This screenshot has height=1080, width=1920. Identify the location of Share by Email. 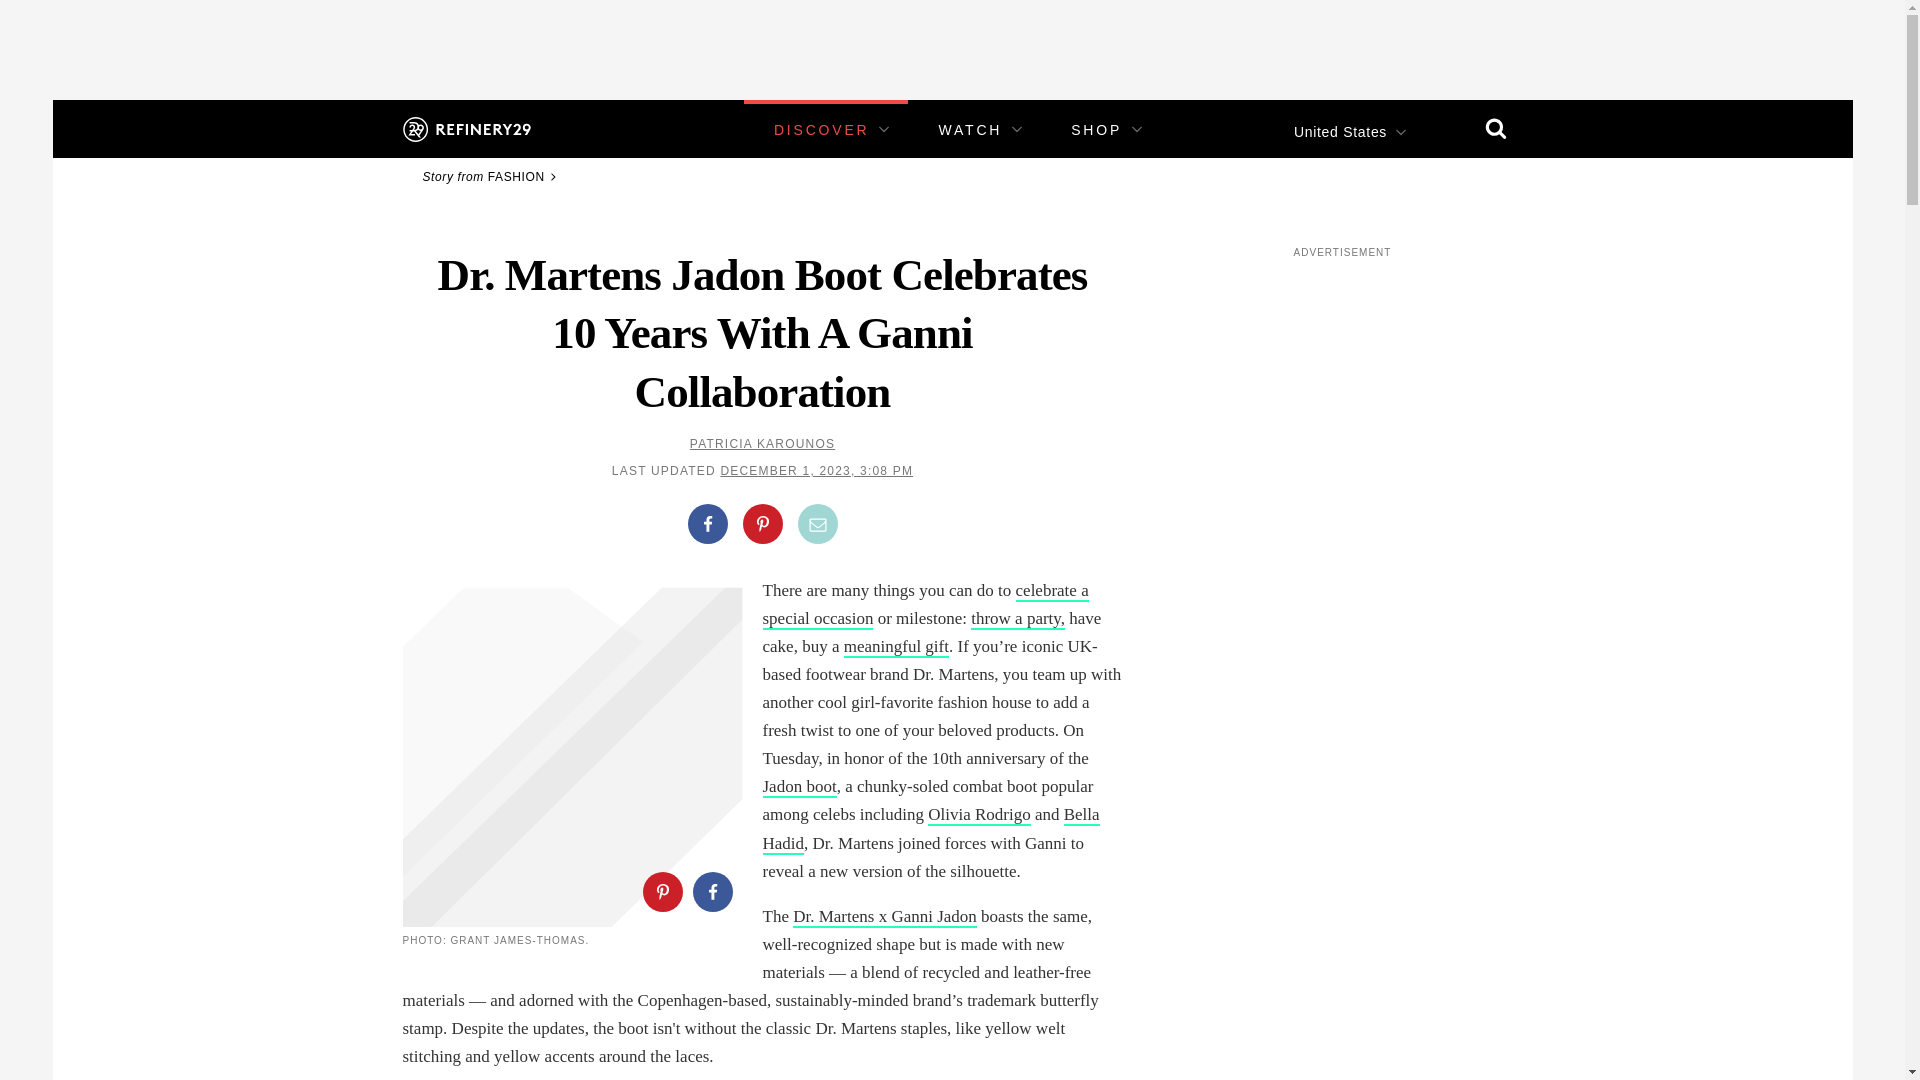
(818, 524).